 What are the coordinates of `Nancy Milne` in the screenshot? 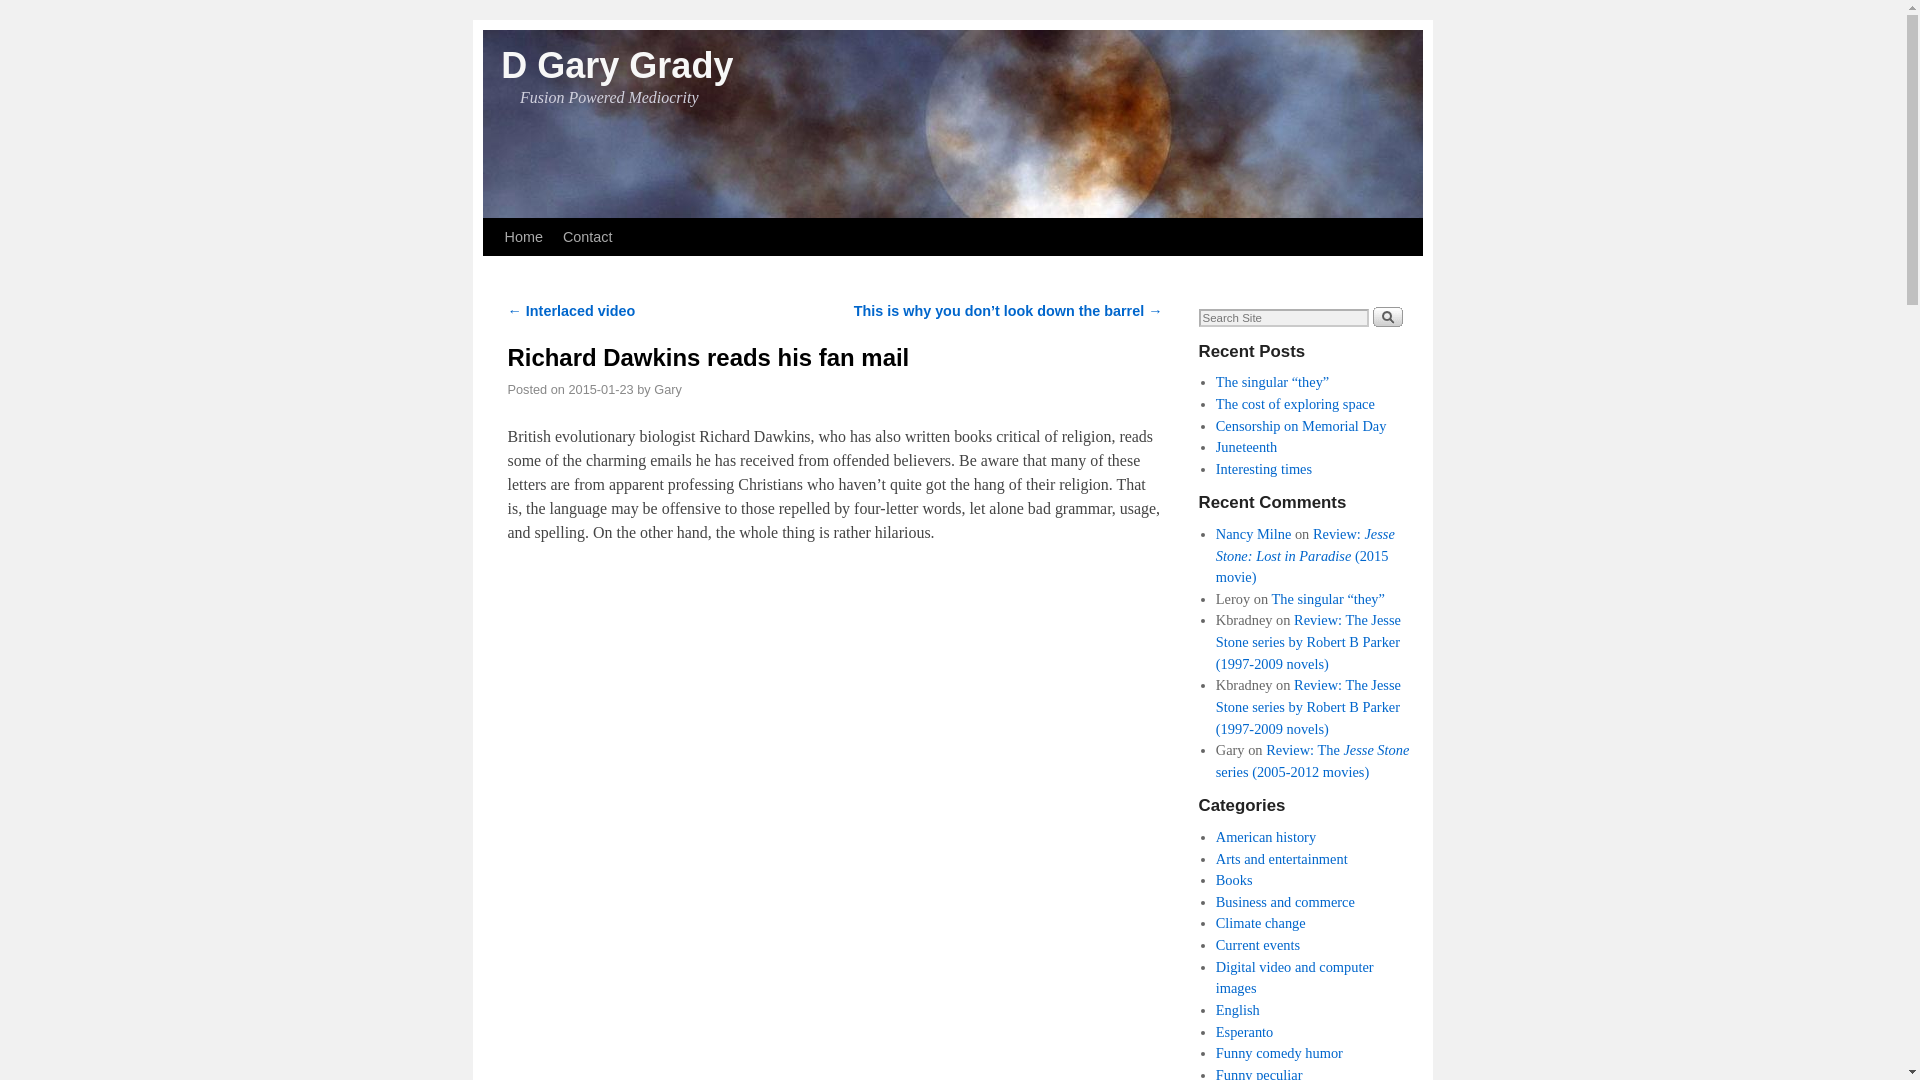 It's located at (1254, 534).